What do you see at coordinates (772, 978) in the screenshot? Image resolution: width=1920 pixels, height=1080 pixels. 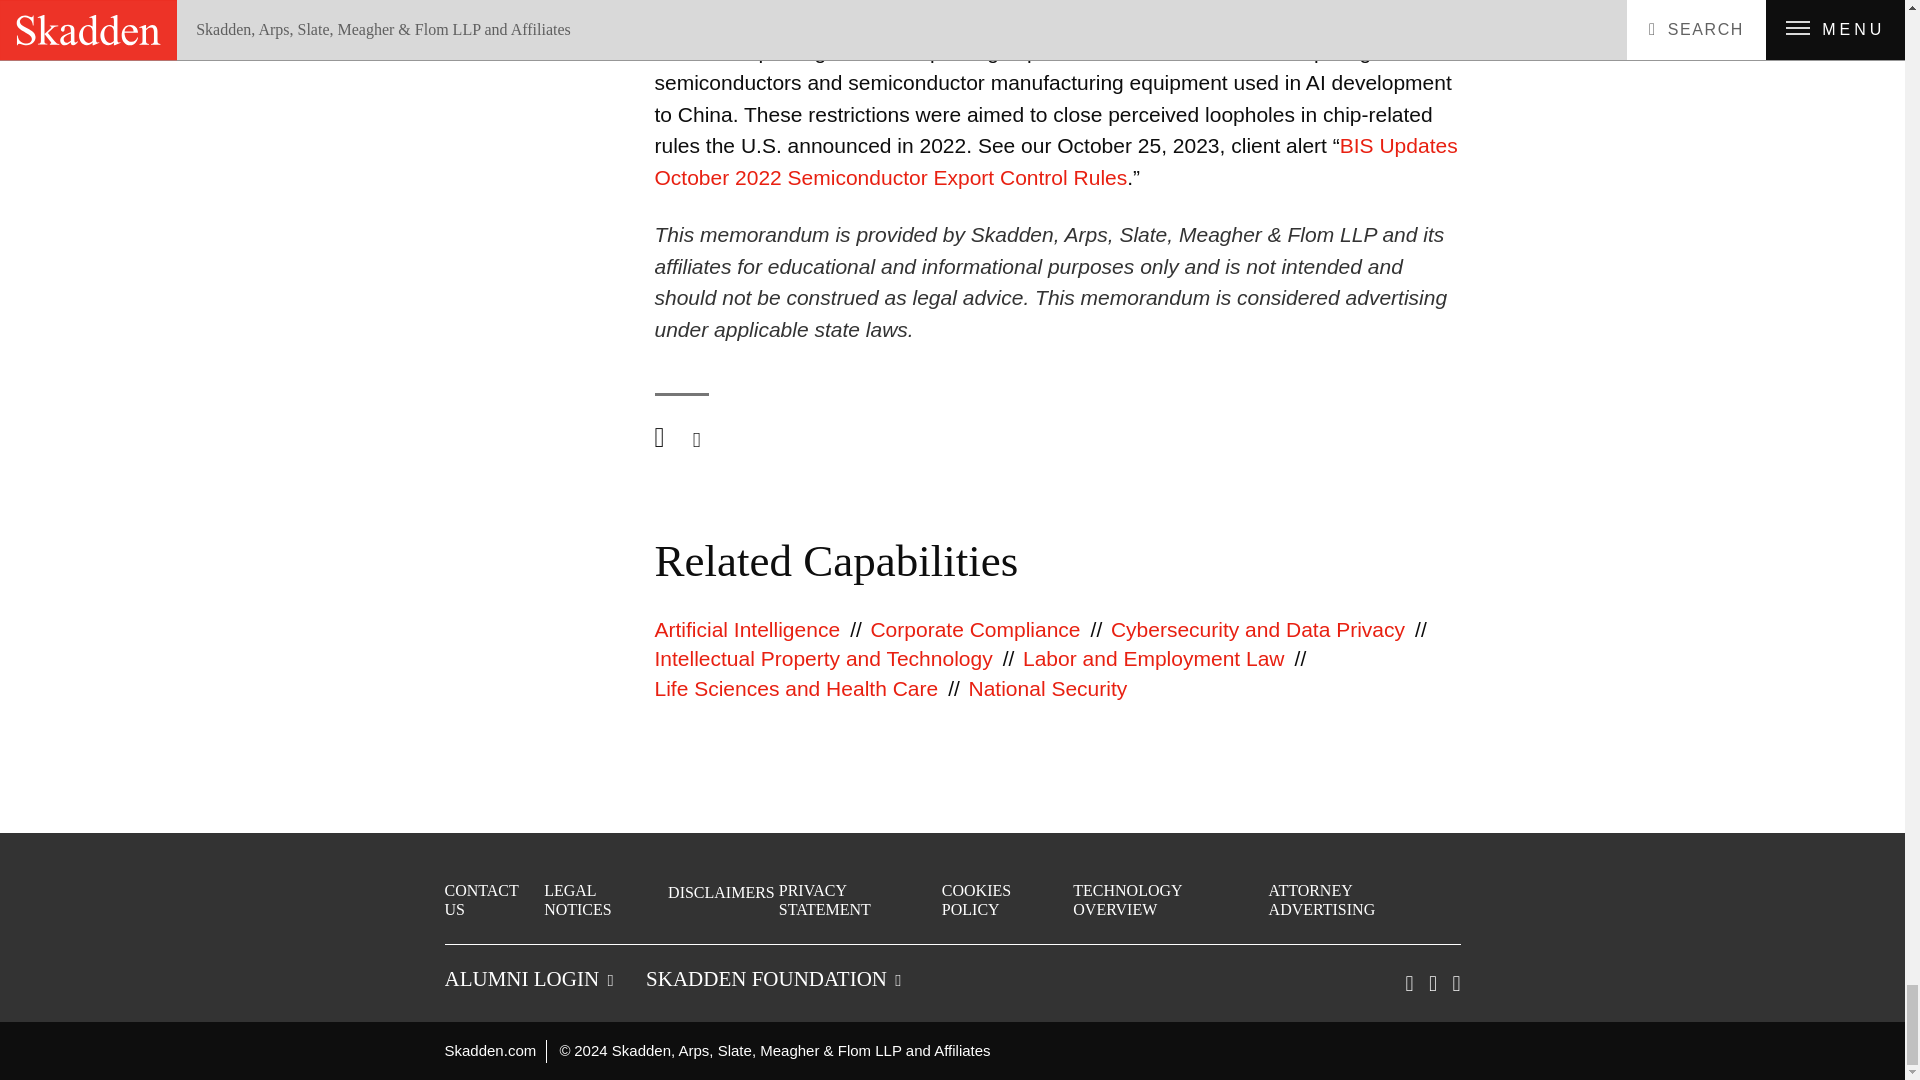 I see `Navigate to Skadden Foundation section` at bounding box center [772, 978].